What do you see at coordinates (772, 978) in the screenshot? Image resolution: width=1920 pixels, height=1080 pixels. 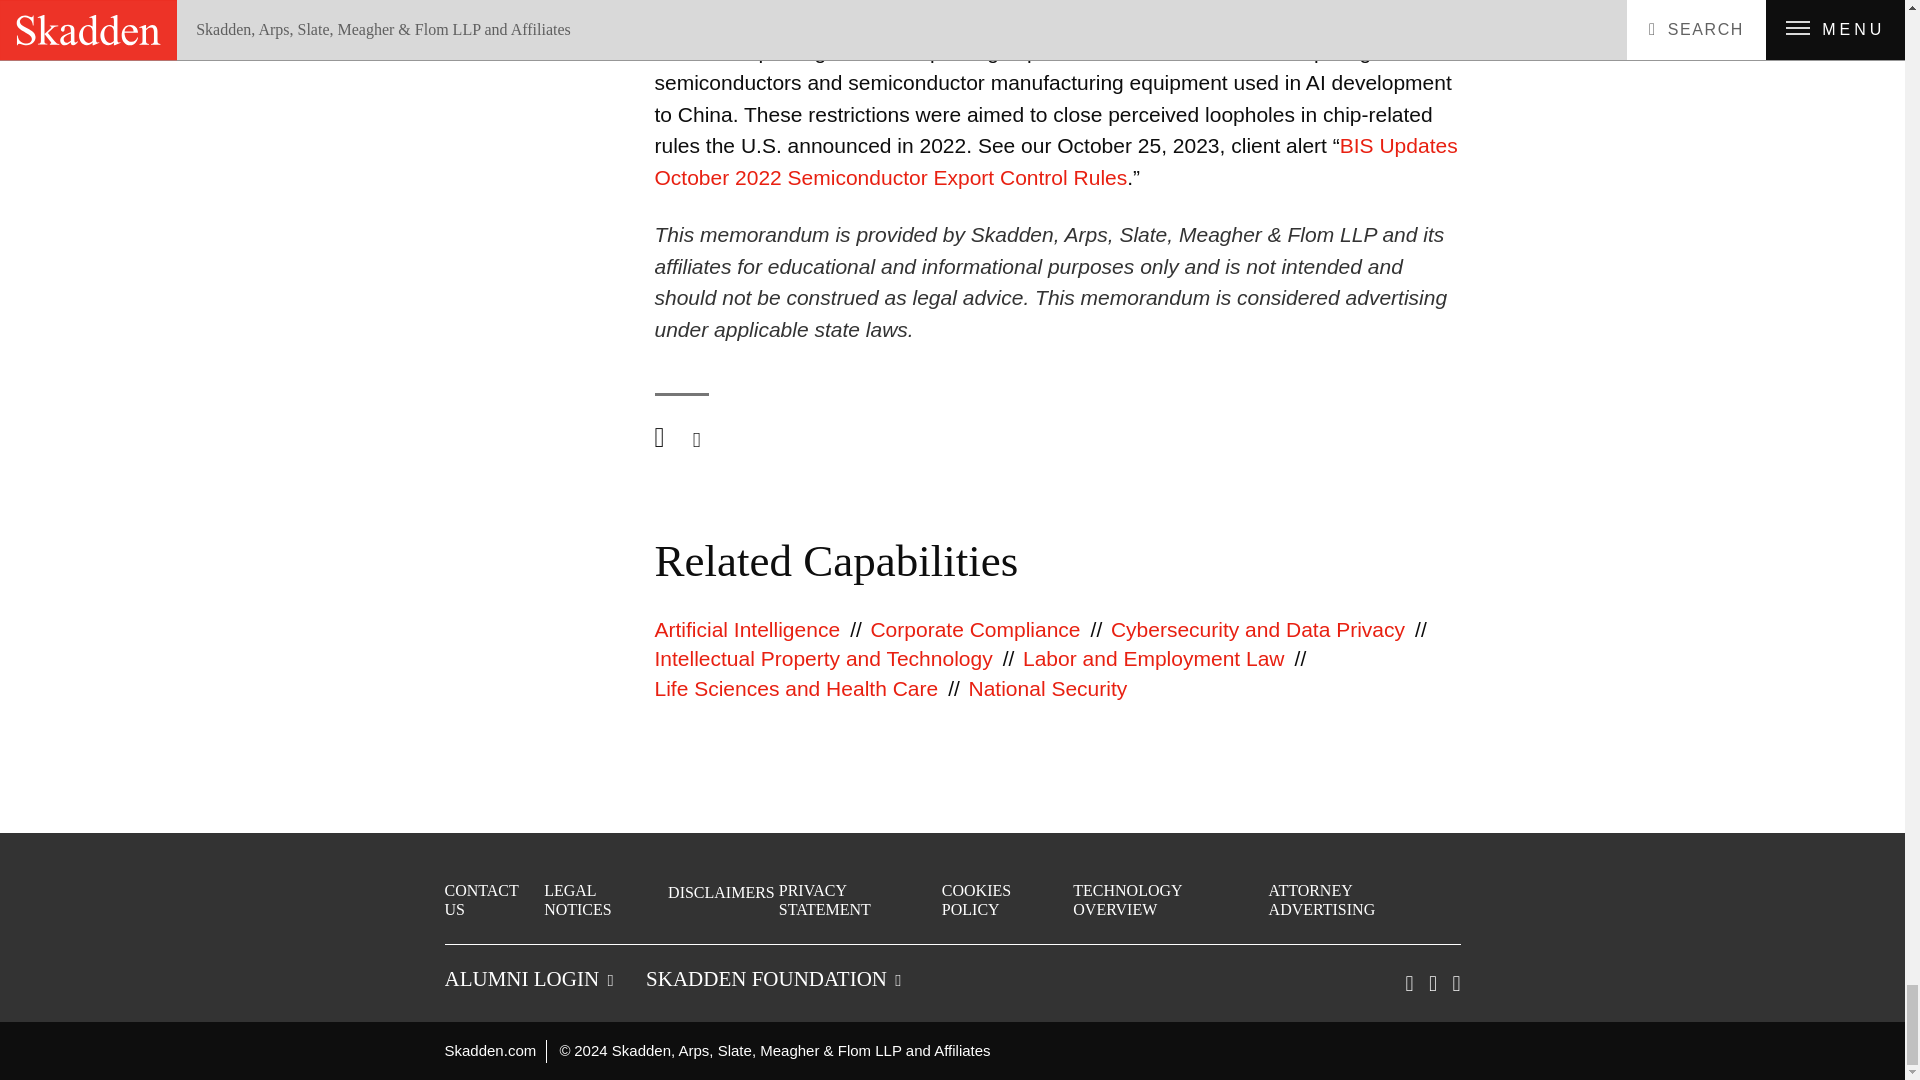 I see `Navigate to Skadden Foundation section` at bounding box center [772, 978].